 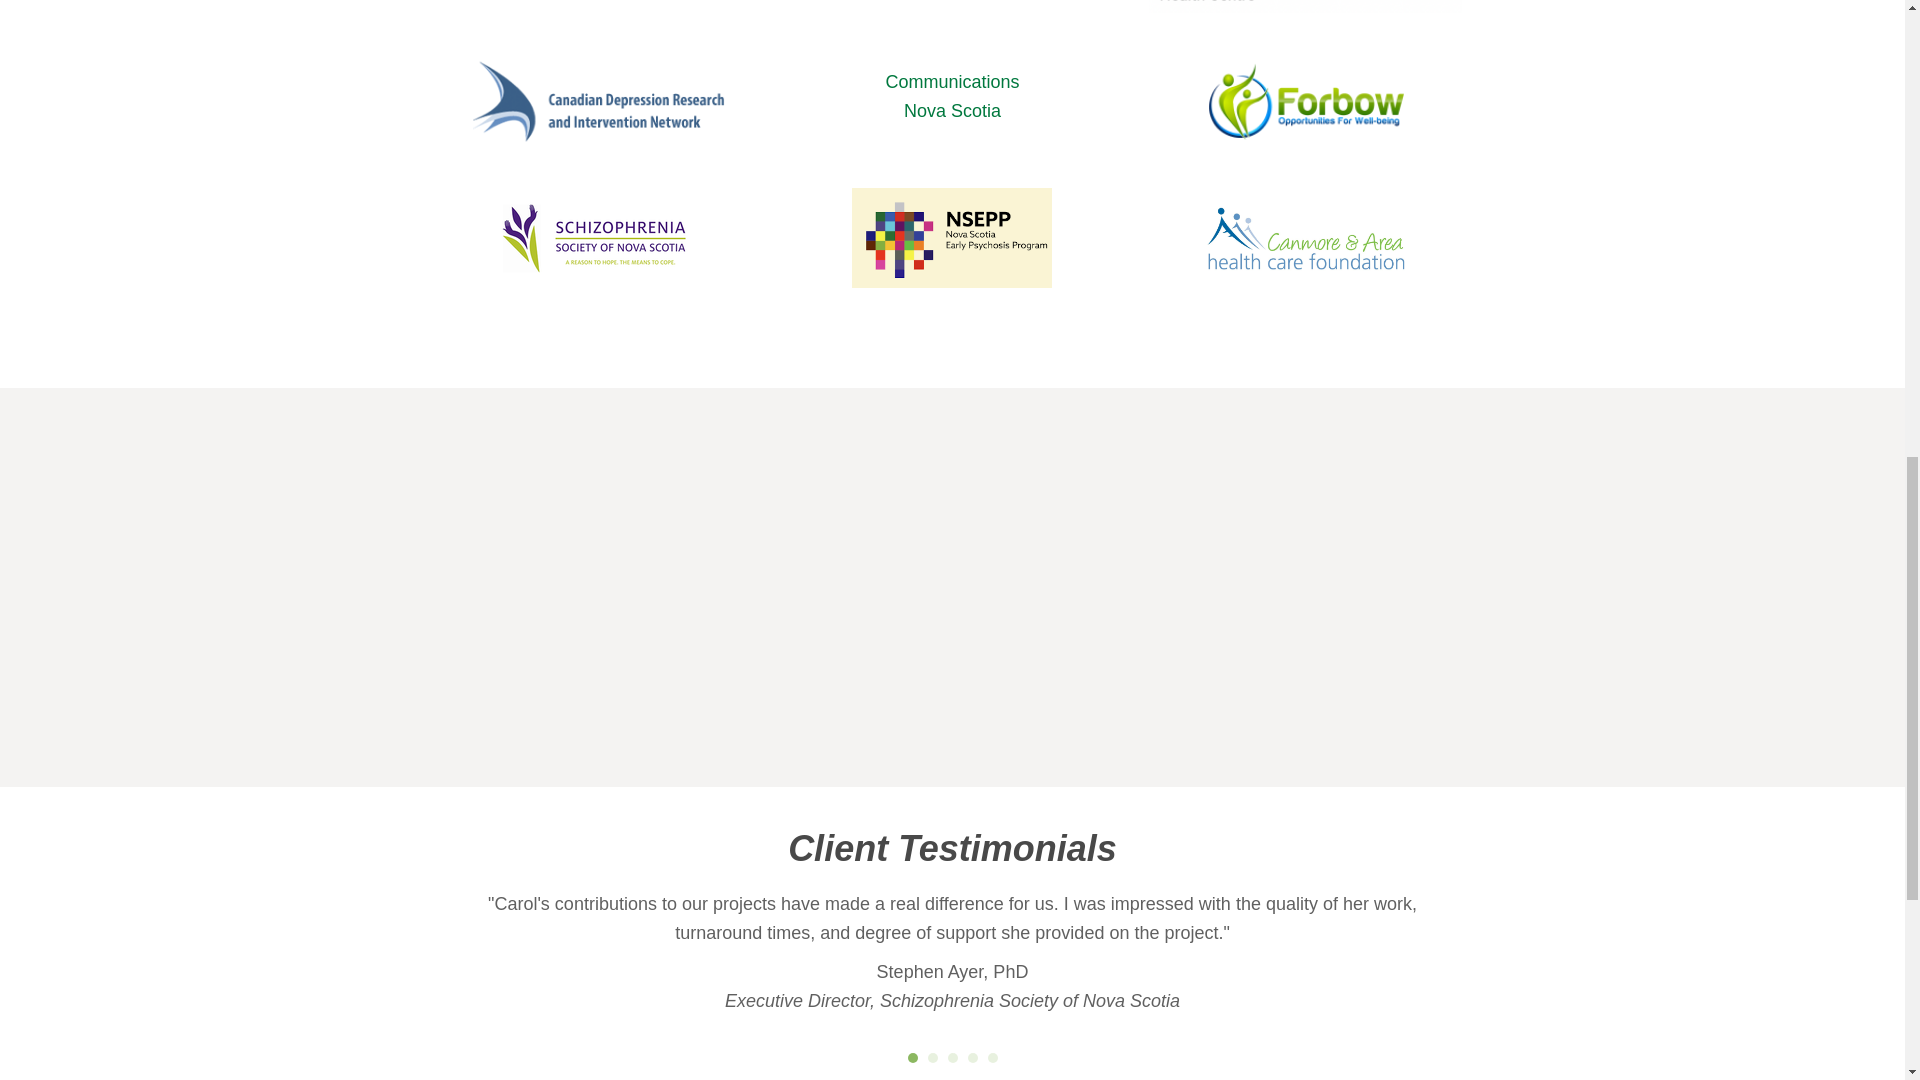 I want to click on 1480977397, so click(x=598, y=105).